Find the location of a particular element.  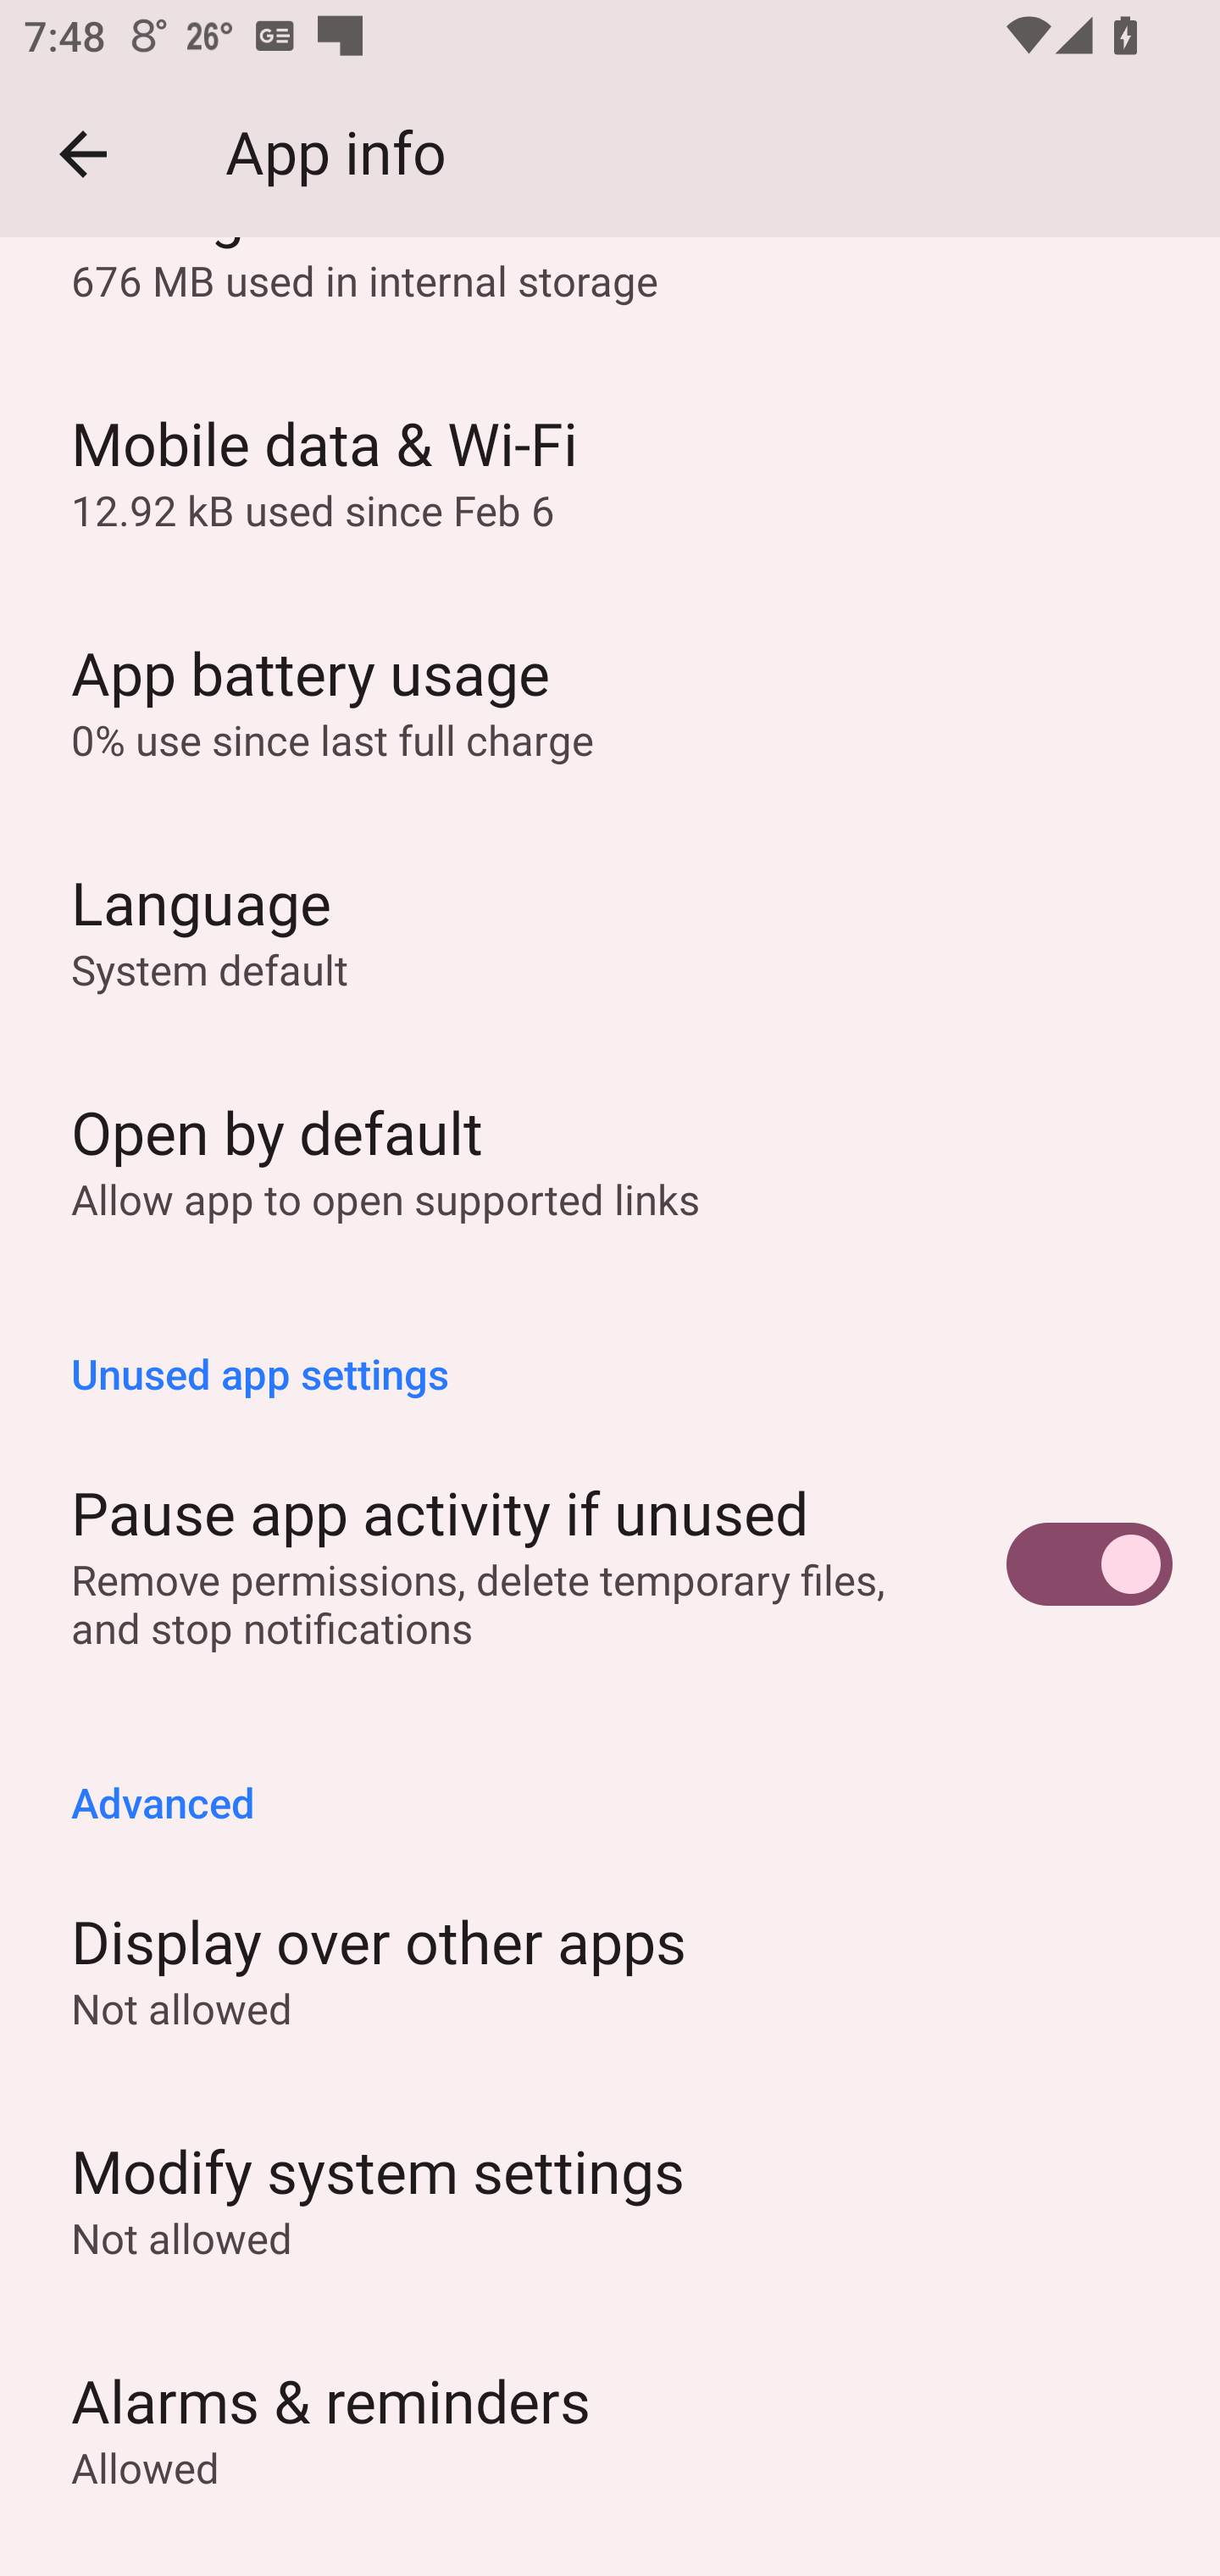

Alarms & reminders Allowed is located at coordinates (610, 2427).